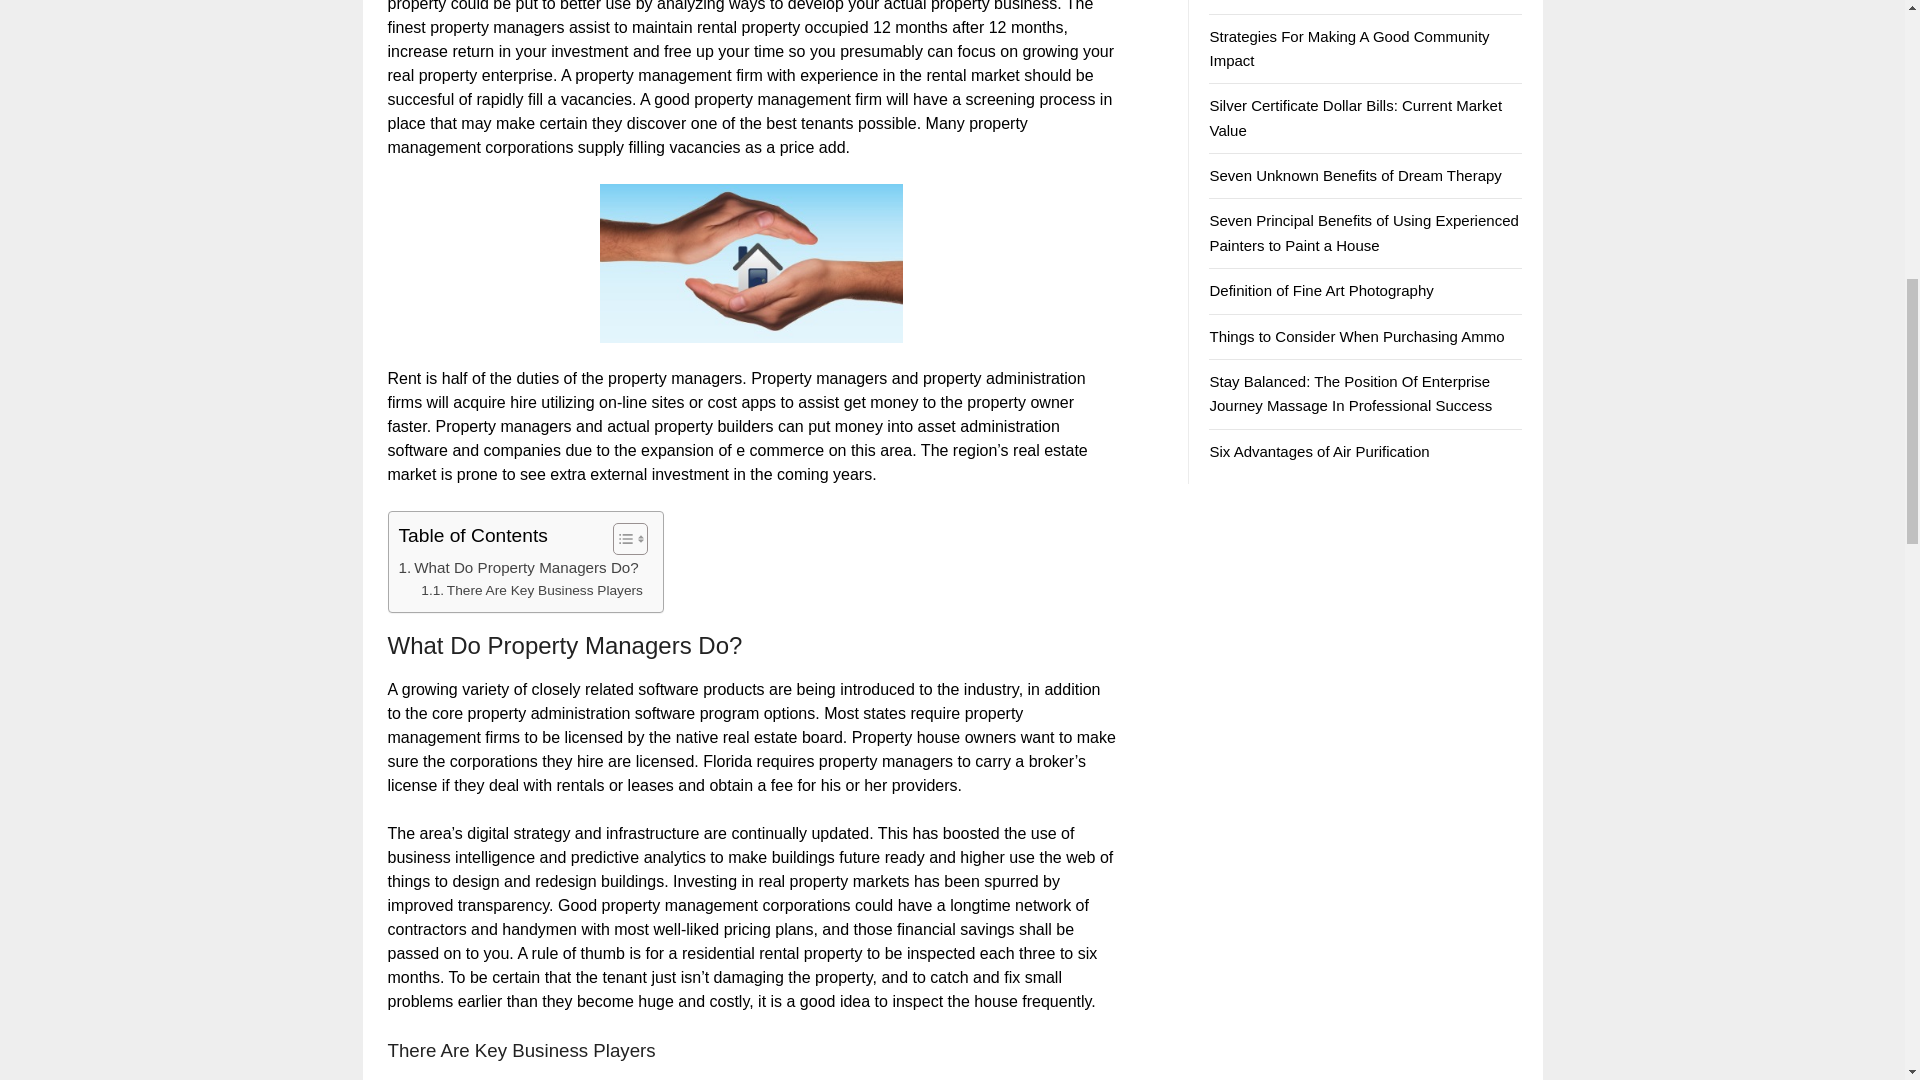 This screenshot has height=1080, width=1920. I want to click on Six Advantages of Air Purification, so click(1318, 451).